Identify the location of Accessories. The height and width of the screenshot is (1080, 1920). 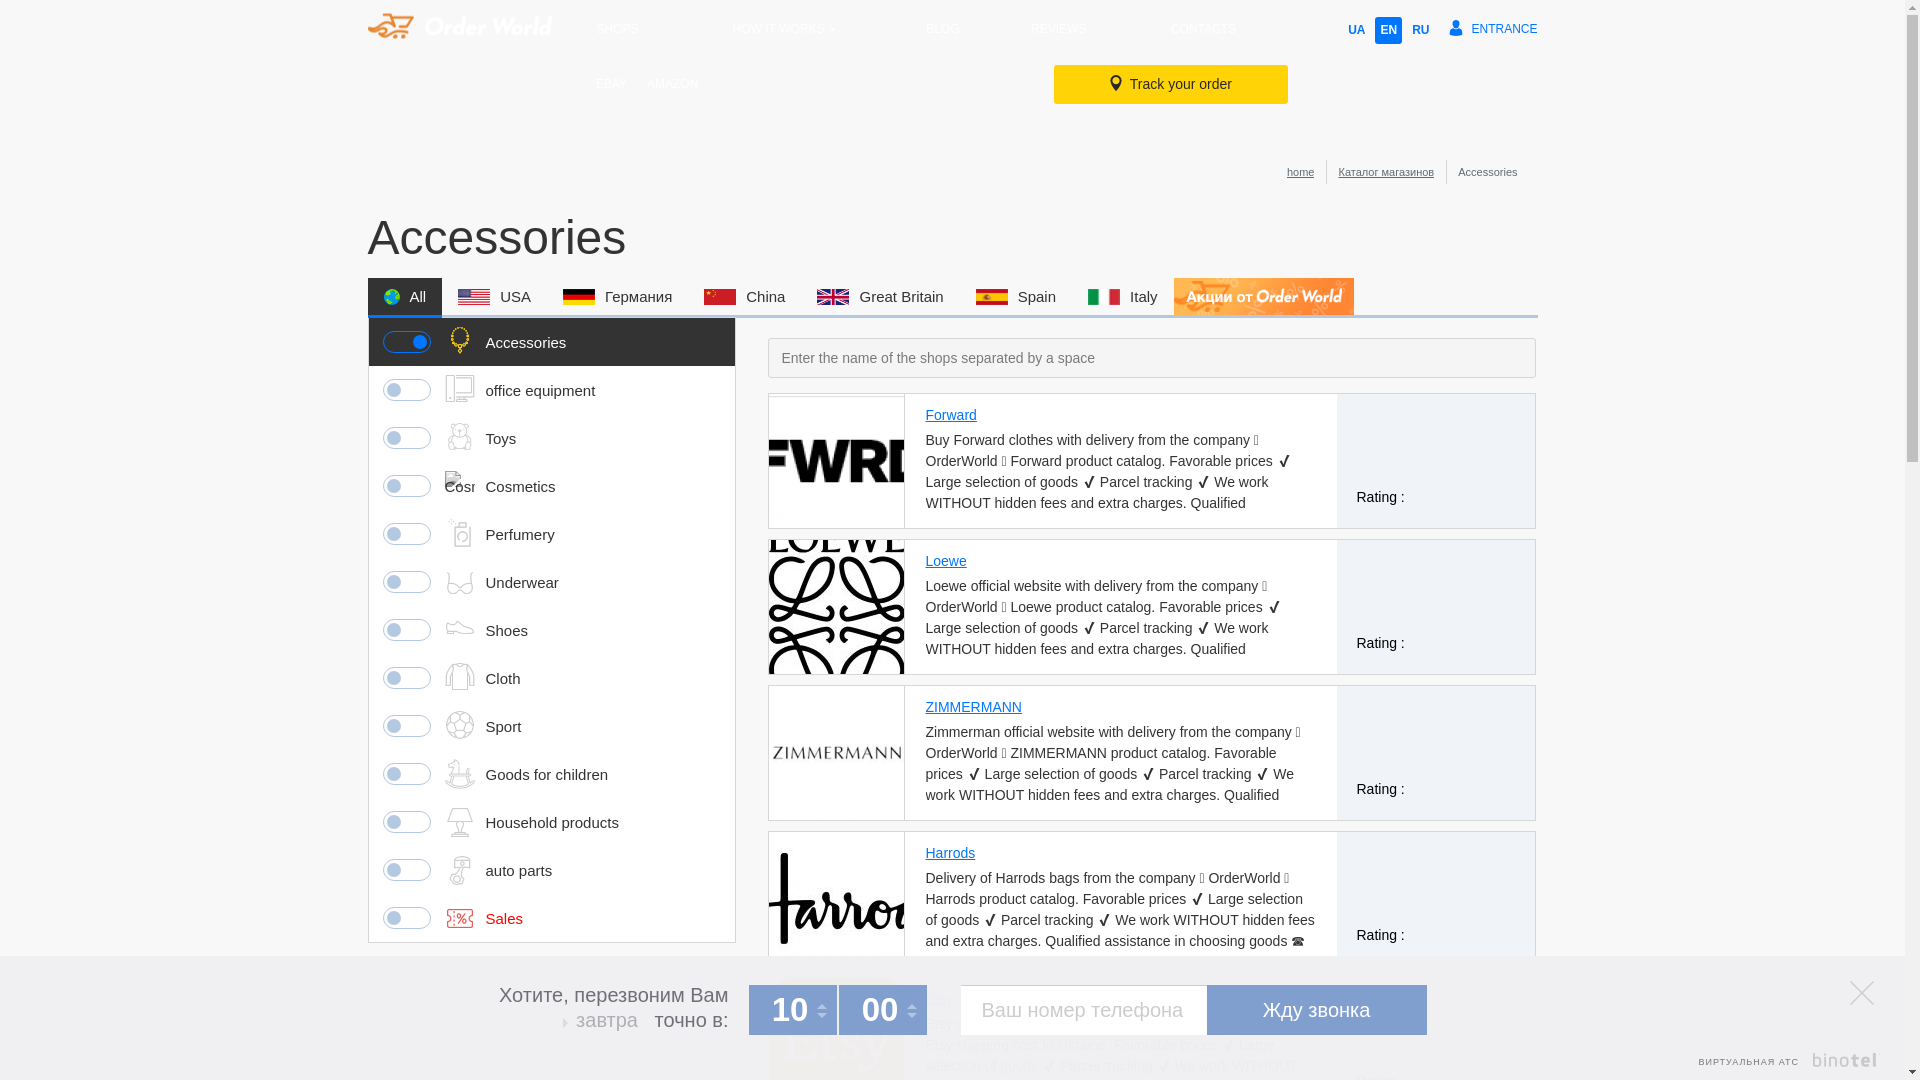
(458, 342).